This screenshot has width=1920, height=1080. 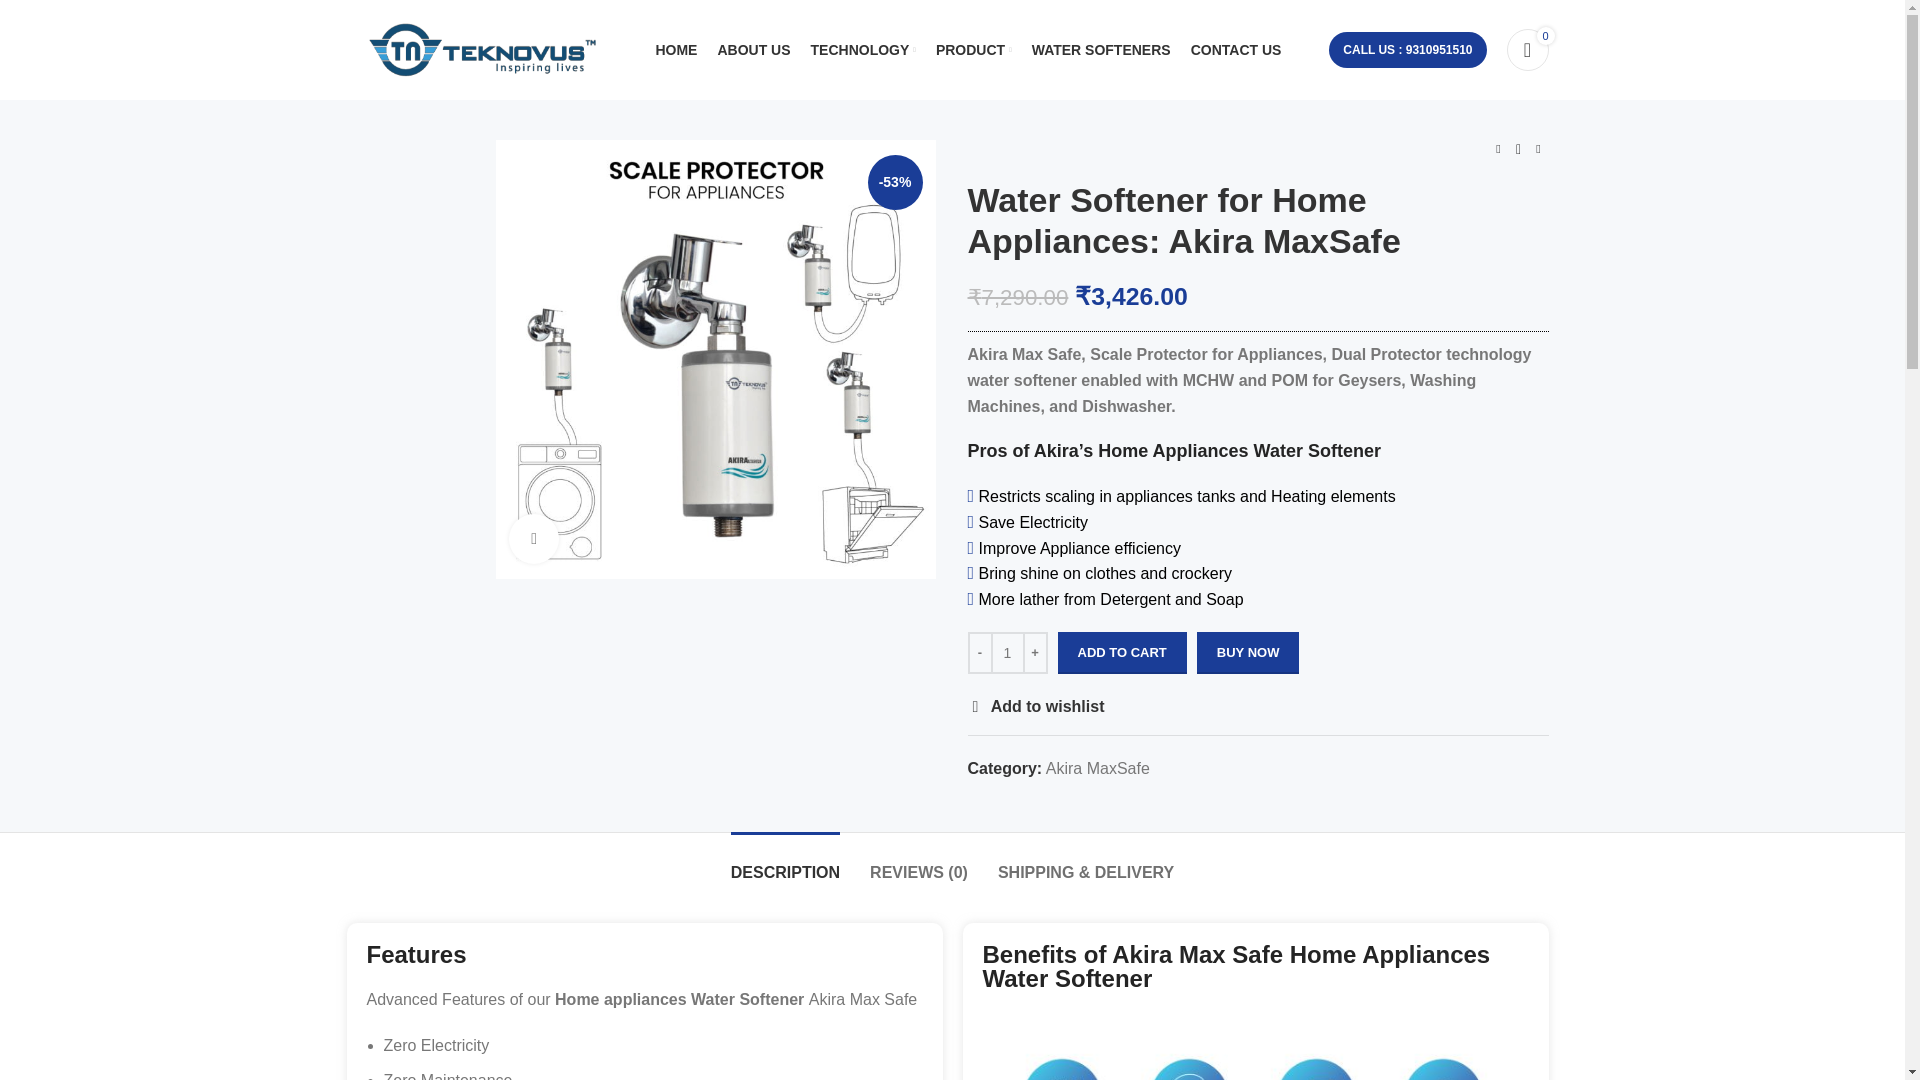 I want to click on 0, so click(x=1526, y=50).